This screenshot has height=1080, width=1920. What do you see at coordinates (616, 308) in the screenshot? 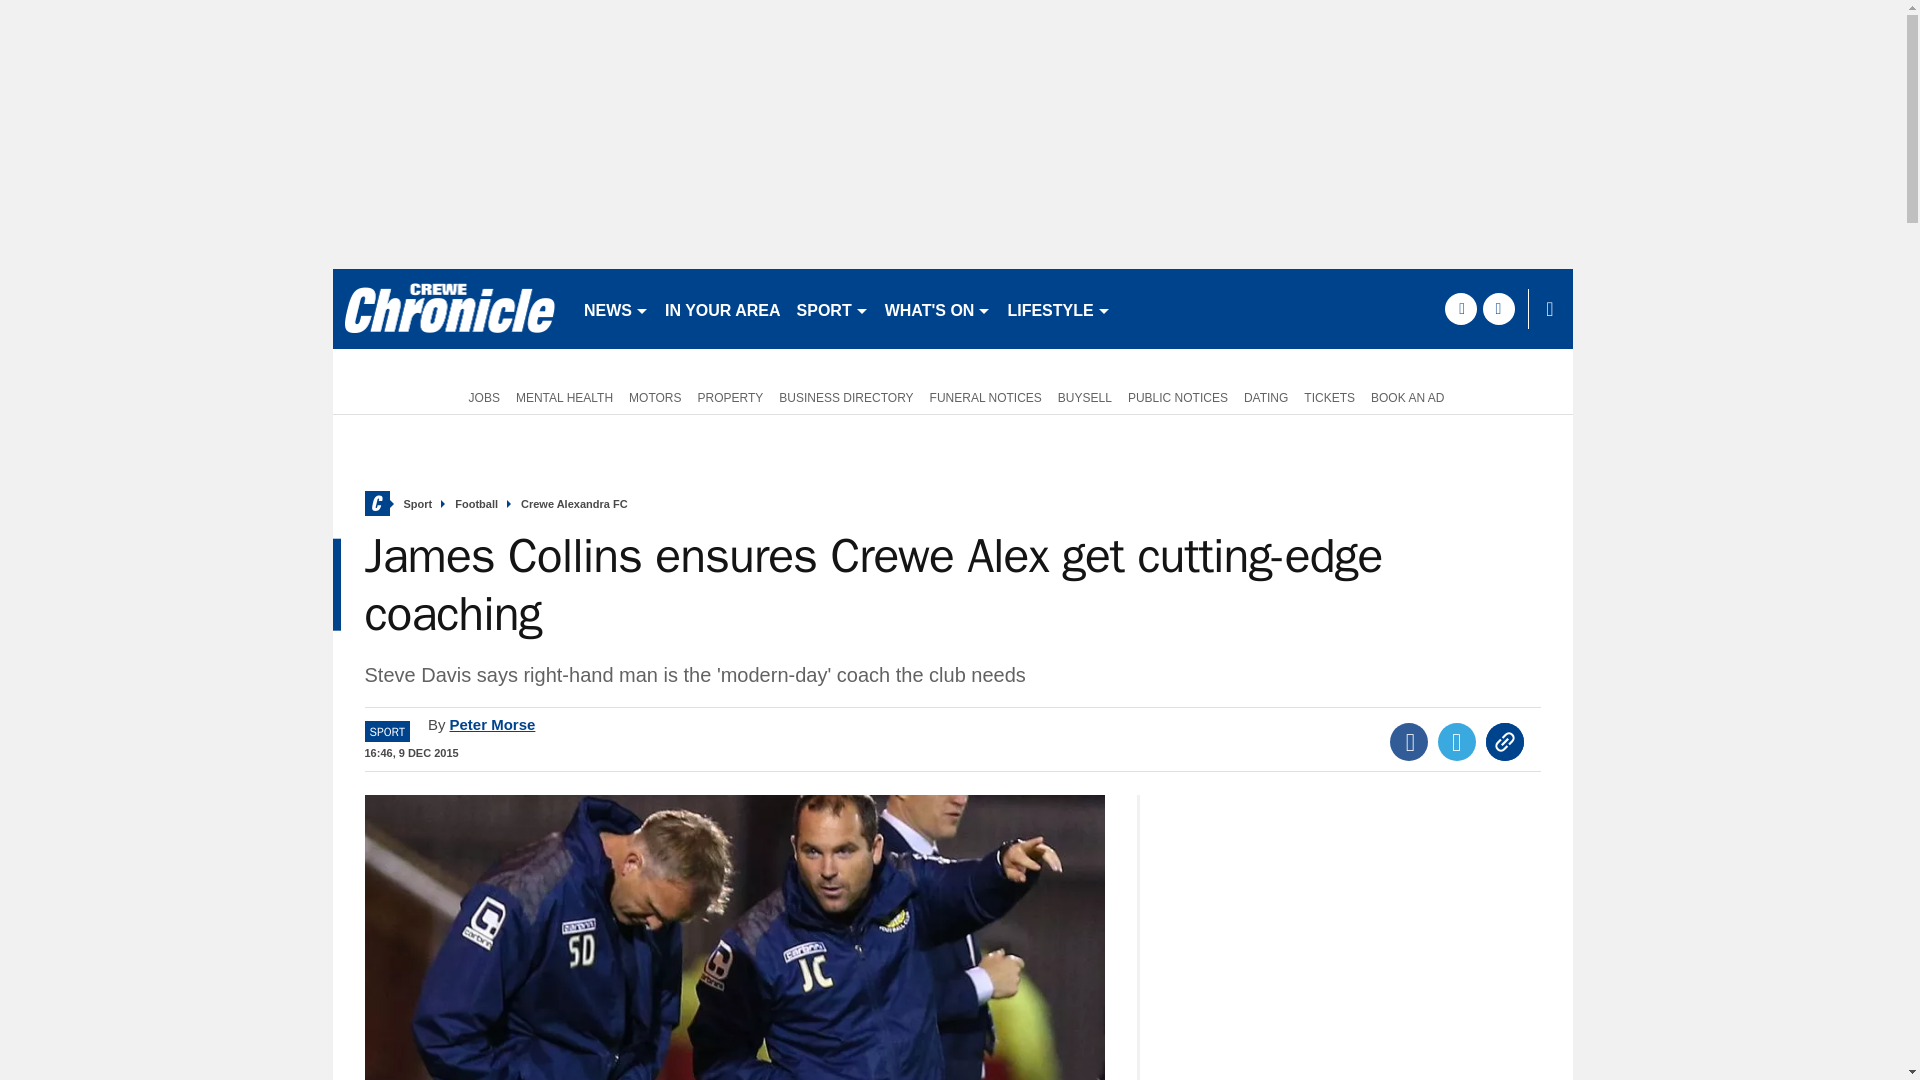
I see `NEWS` at bounding box center [616, 308].